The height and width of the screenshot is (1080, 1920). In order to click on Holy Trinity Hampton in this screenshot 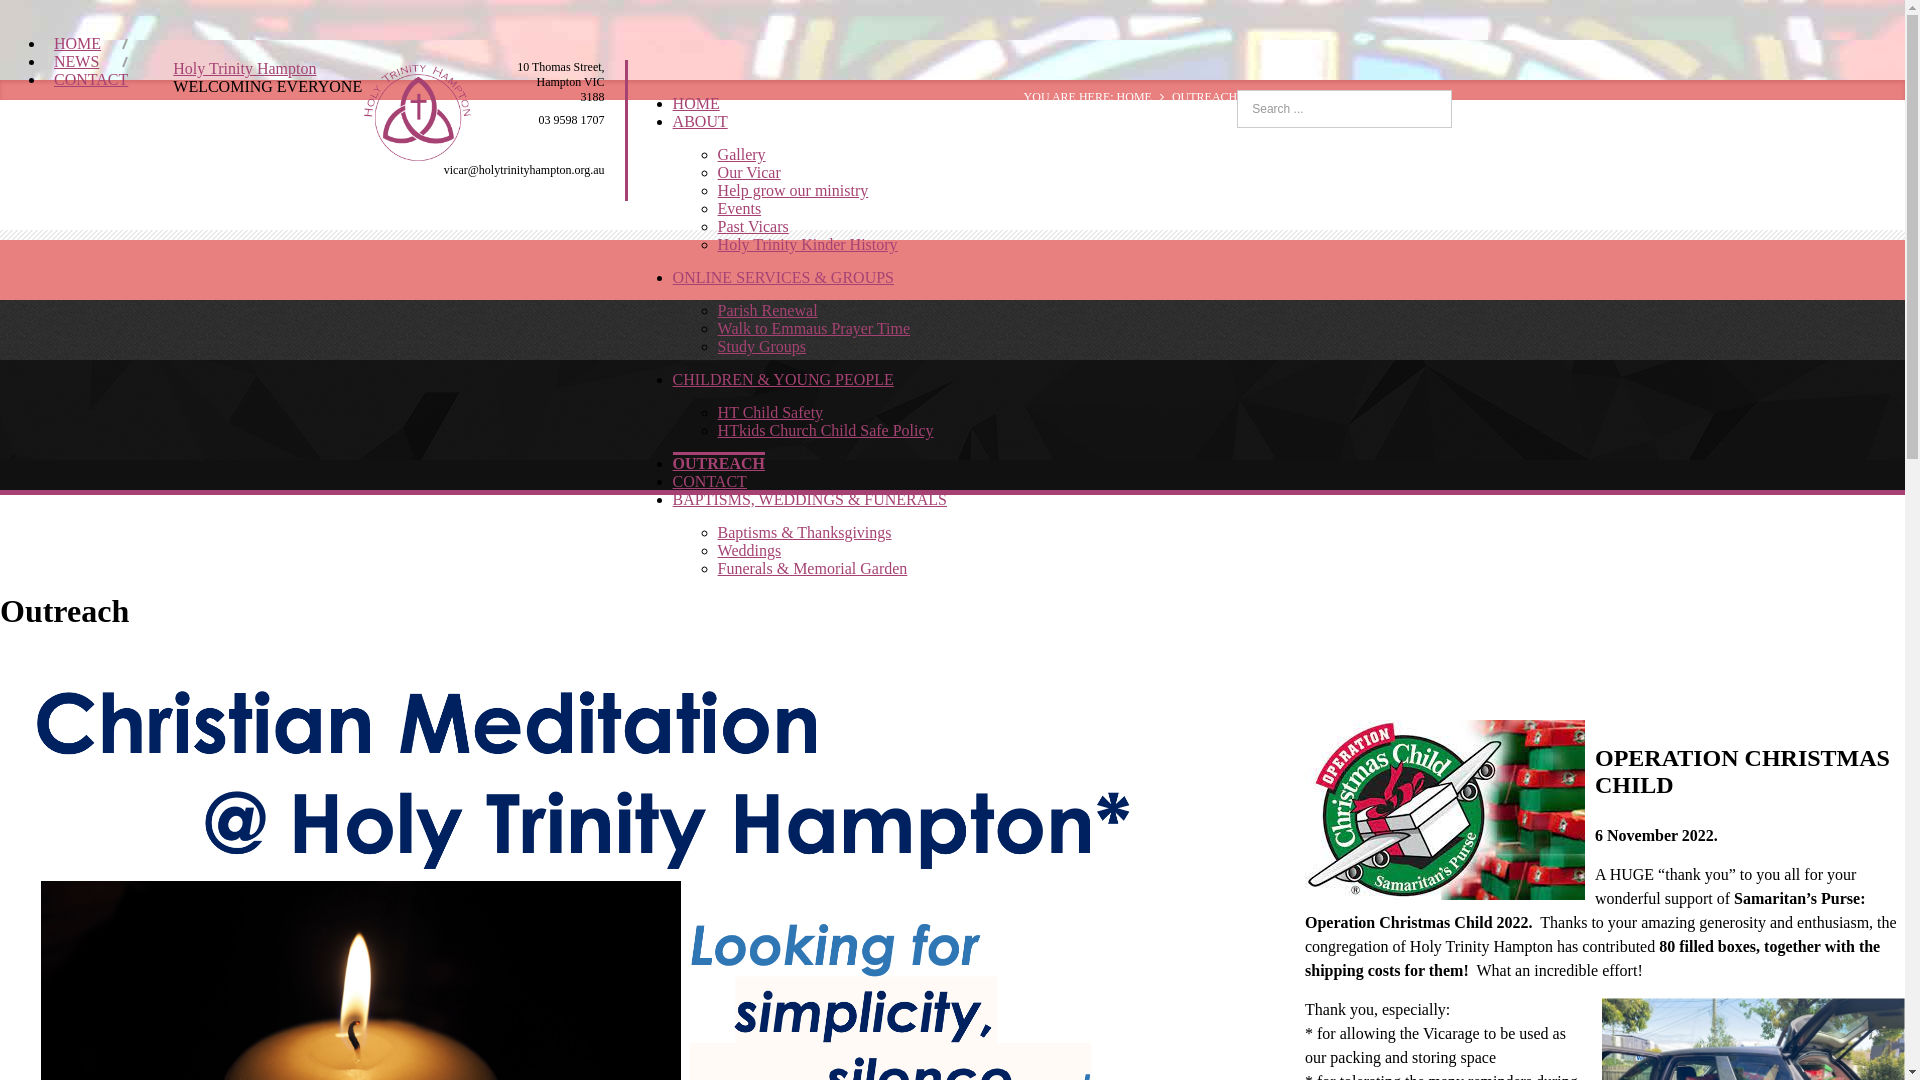, I will do `click(244, 68)`.